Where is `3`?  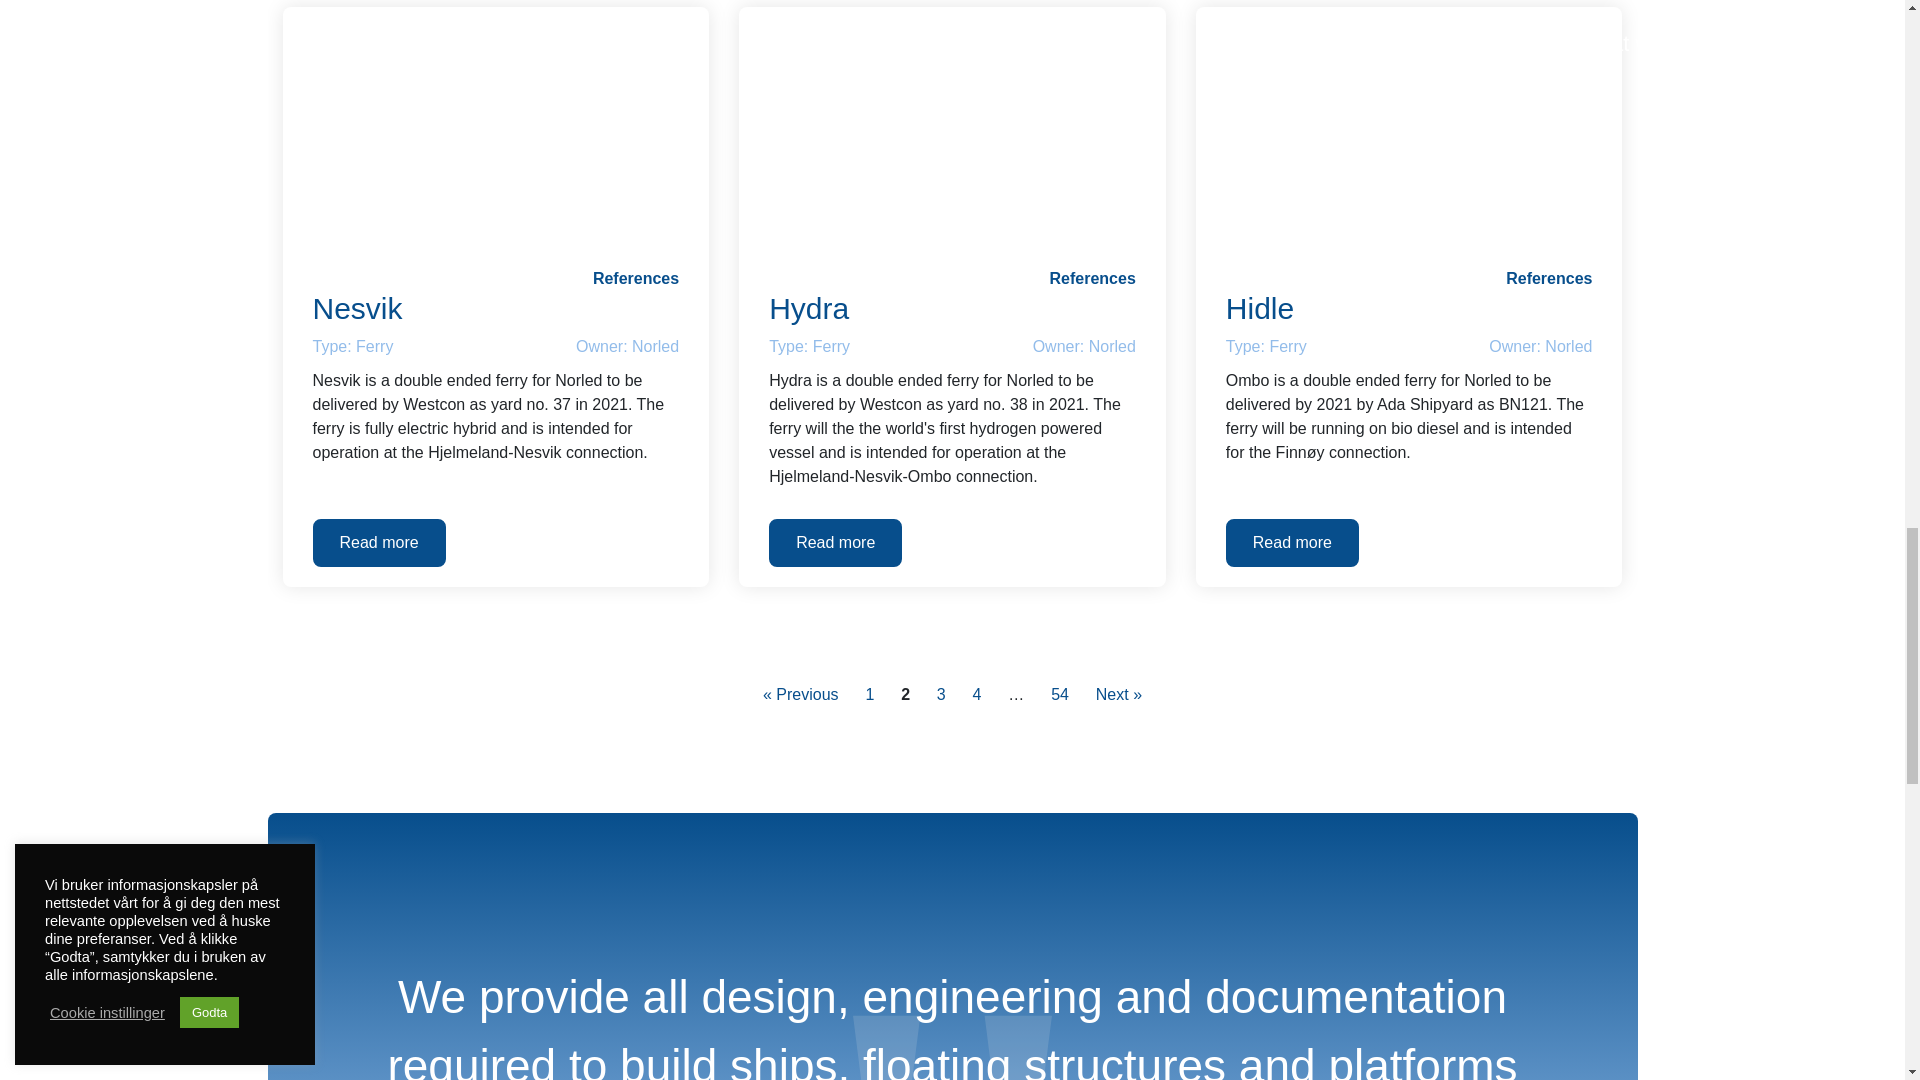 3 is located at coordinates (940, 694).